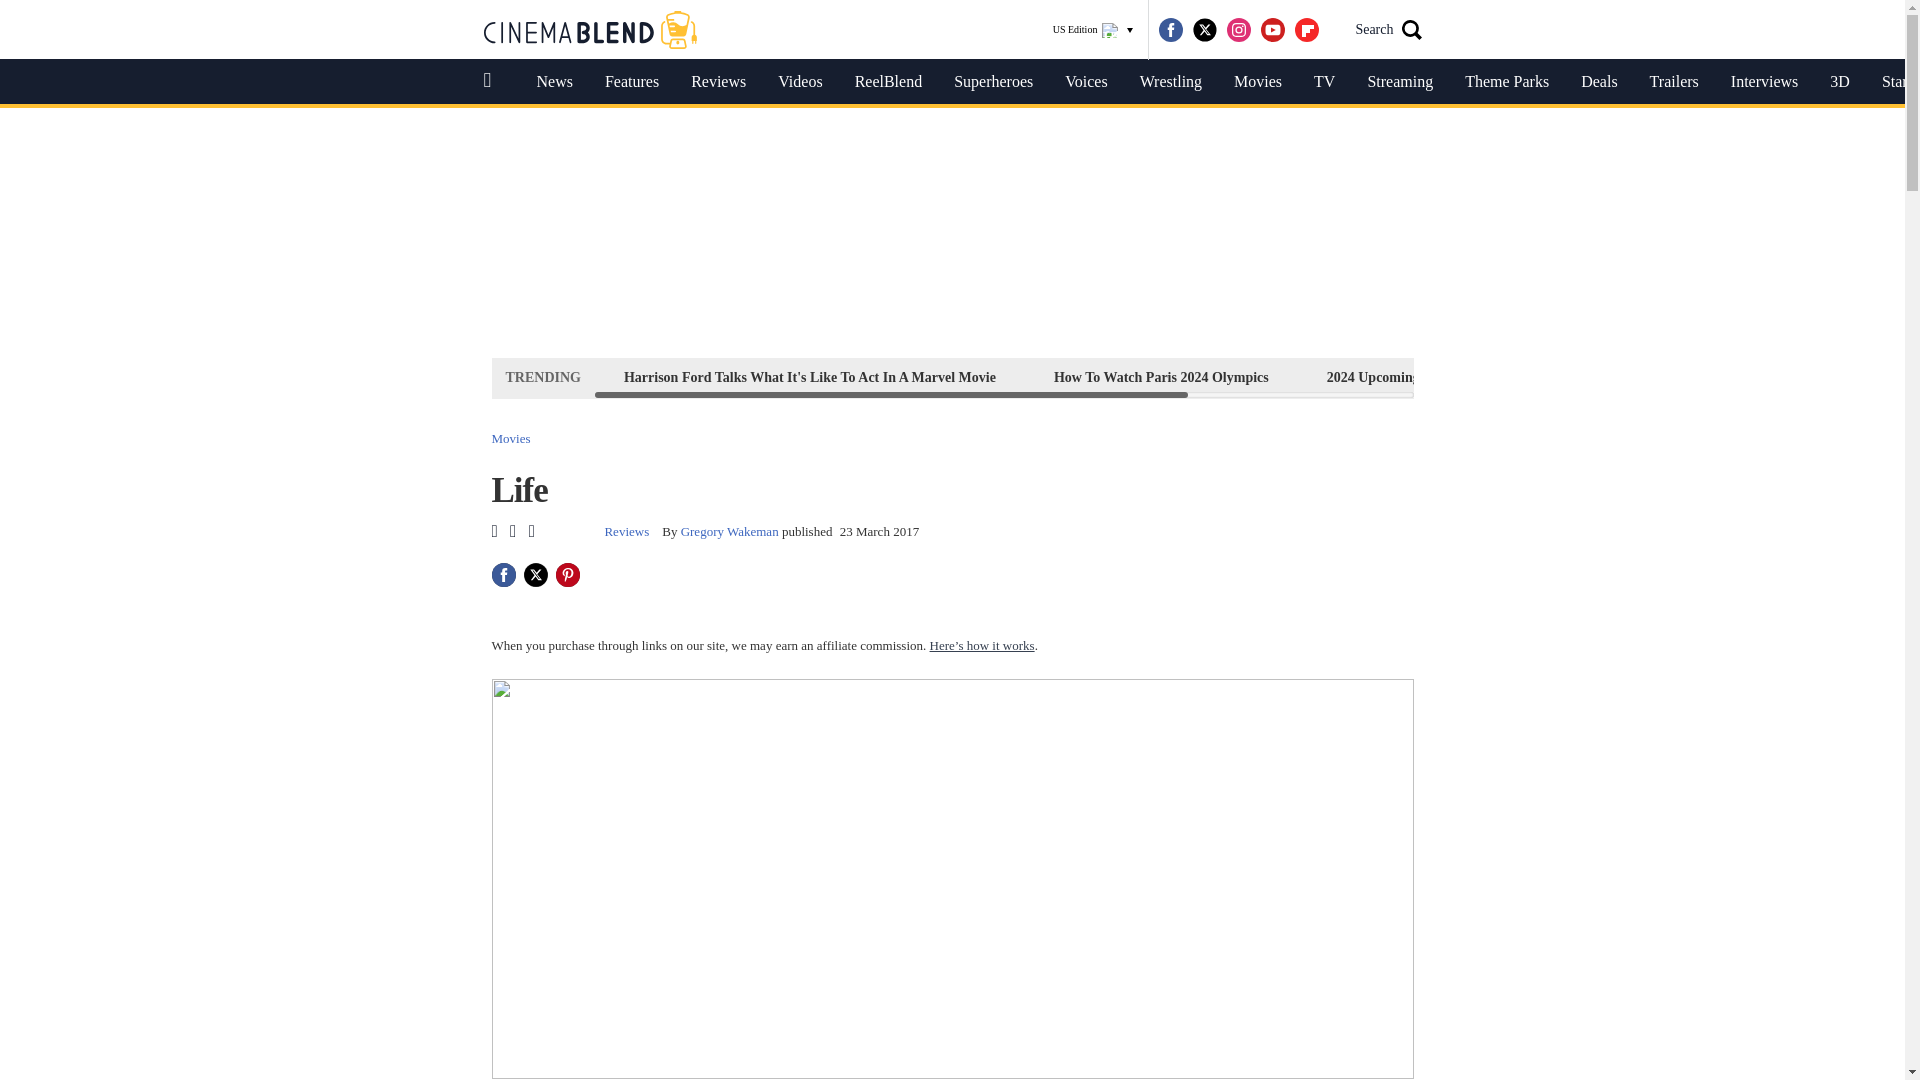 The height and width of the screenshot is (1080, 1920). What do you see at coordinates (1598, 82) in the screenshot?
I see `Deals` at bounding box center [1598, 82].